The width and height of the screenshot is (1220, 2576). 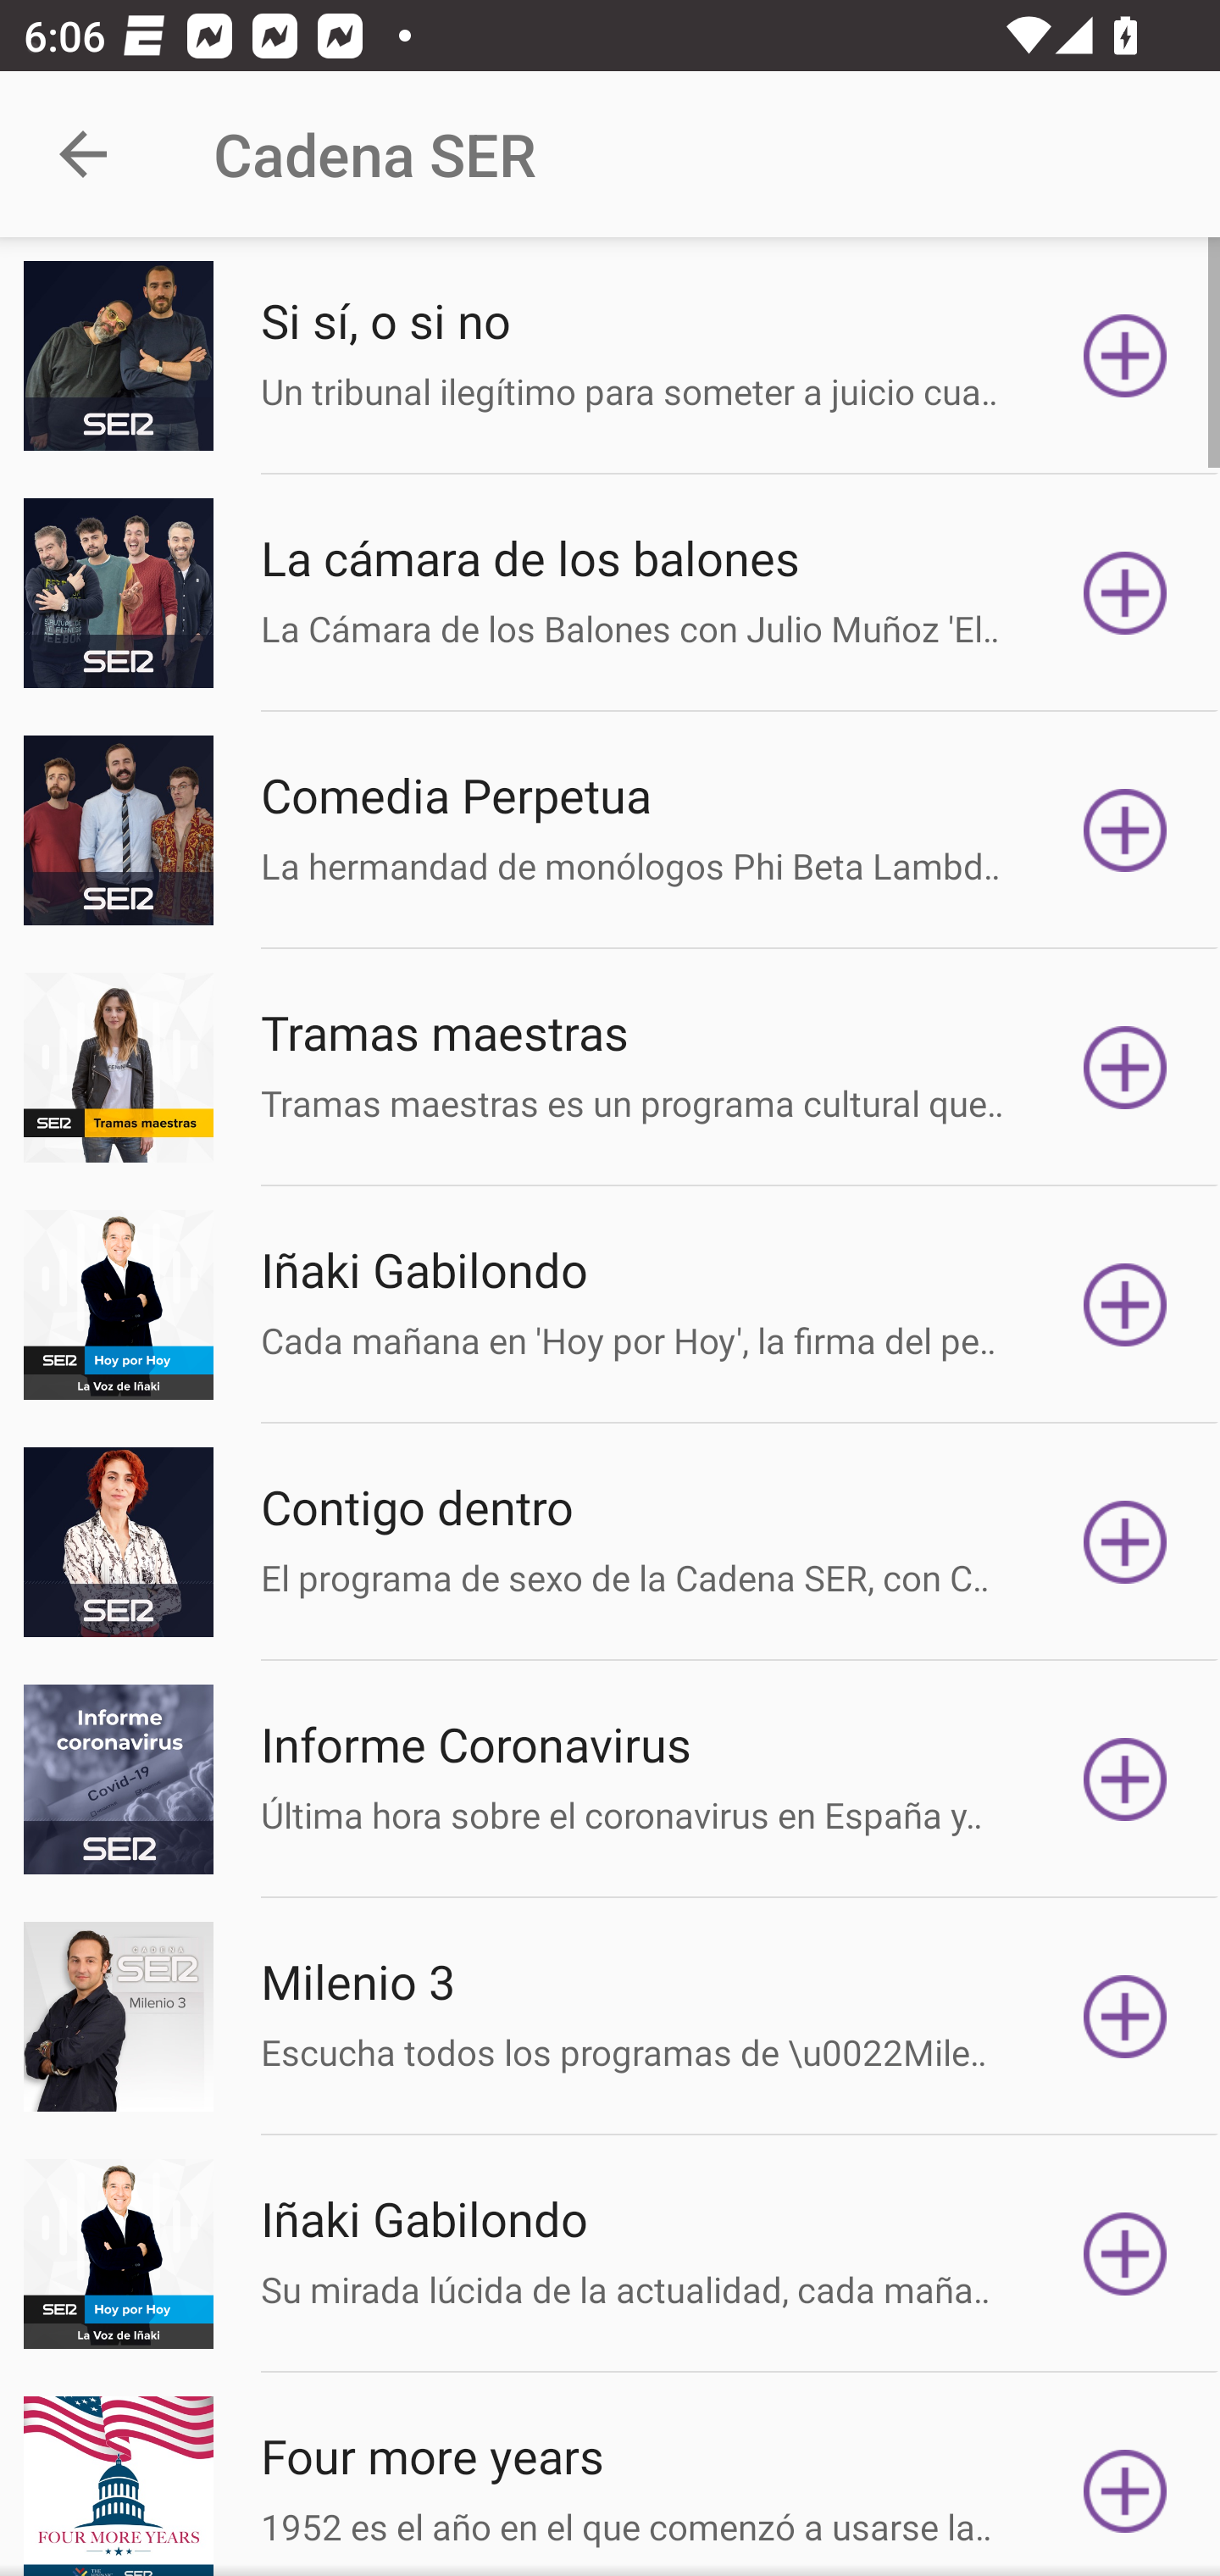 What do you see at coordinates (1125, 1068) in the screenshot?
I see `Subscribe` at bounding box center [1125, 1068].